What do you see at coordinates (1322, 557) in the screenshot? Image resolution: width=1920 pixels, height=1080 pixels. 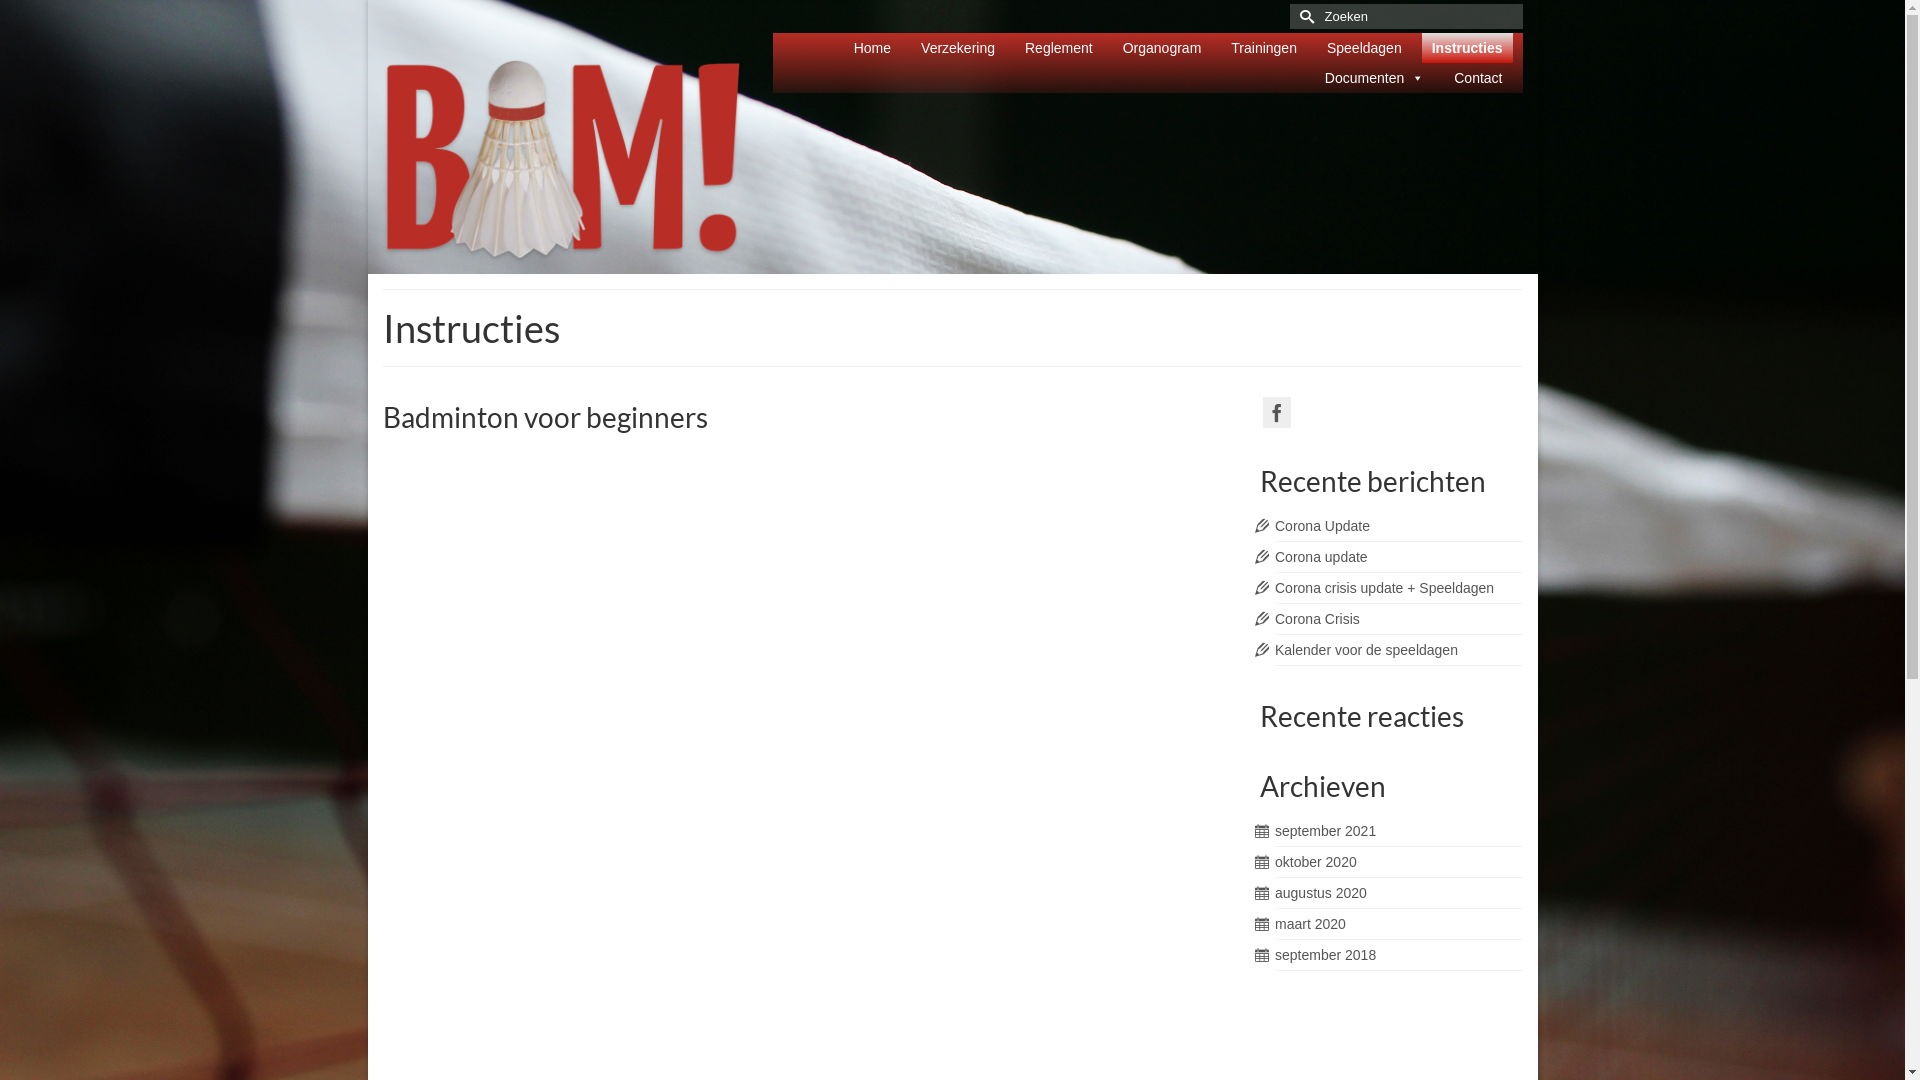 I see `Corona update` at bounding box center [1322, 557].